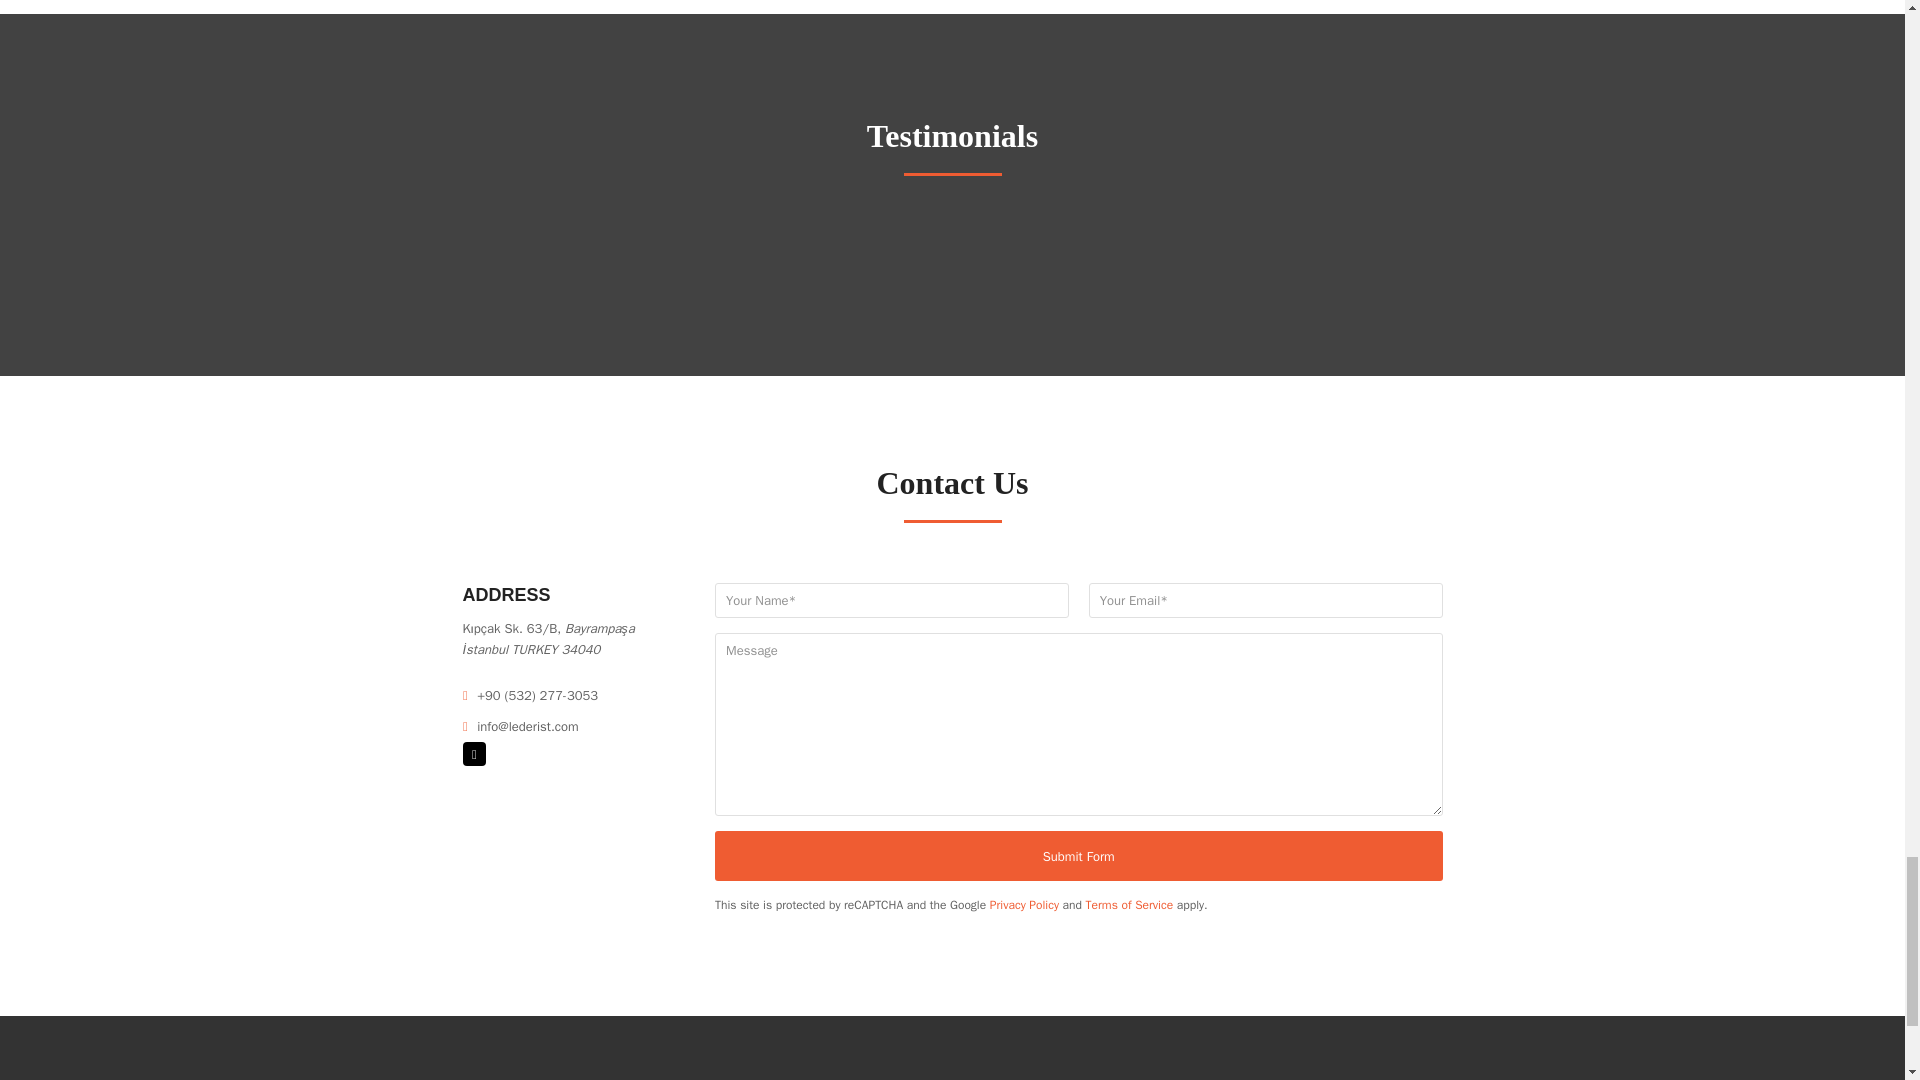 This screenshot has width=1920, height=1080. What do you see at coordinates (1130, 904) in the screenshot?
I see `Terms of Service` at bounding box center [1130, 904].